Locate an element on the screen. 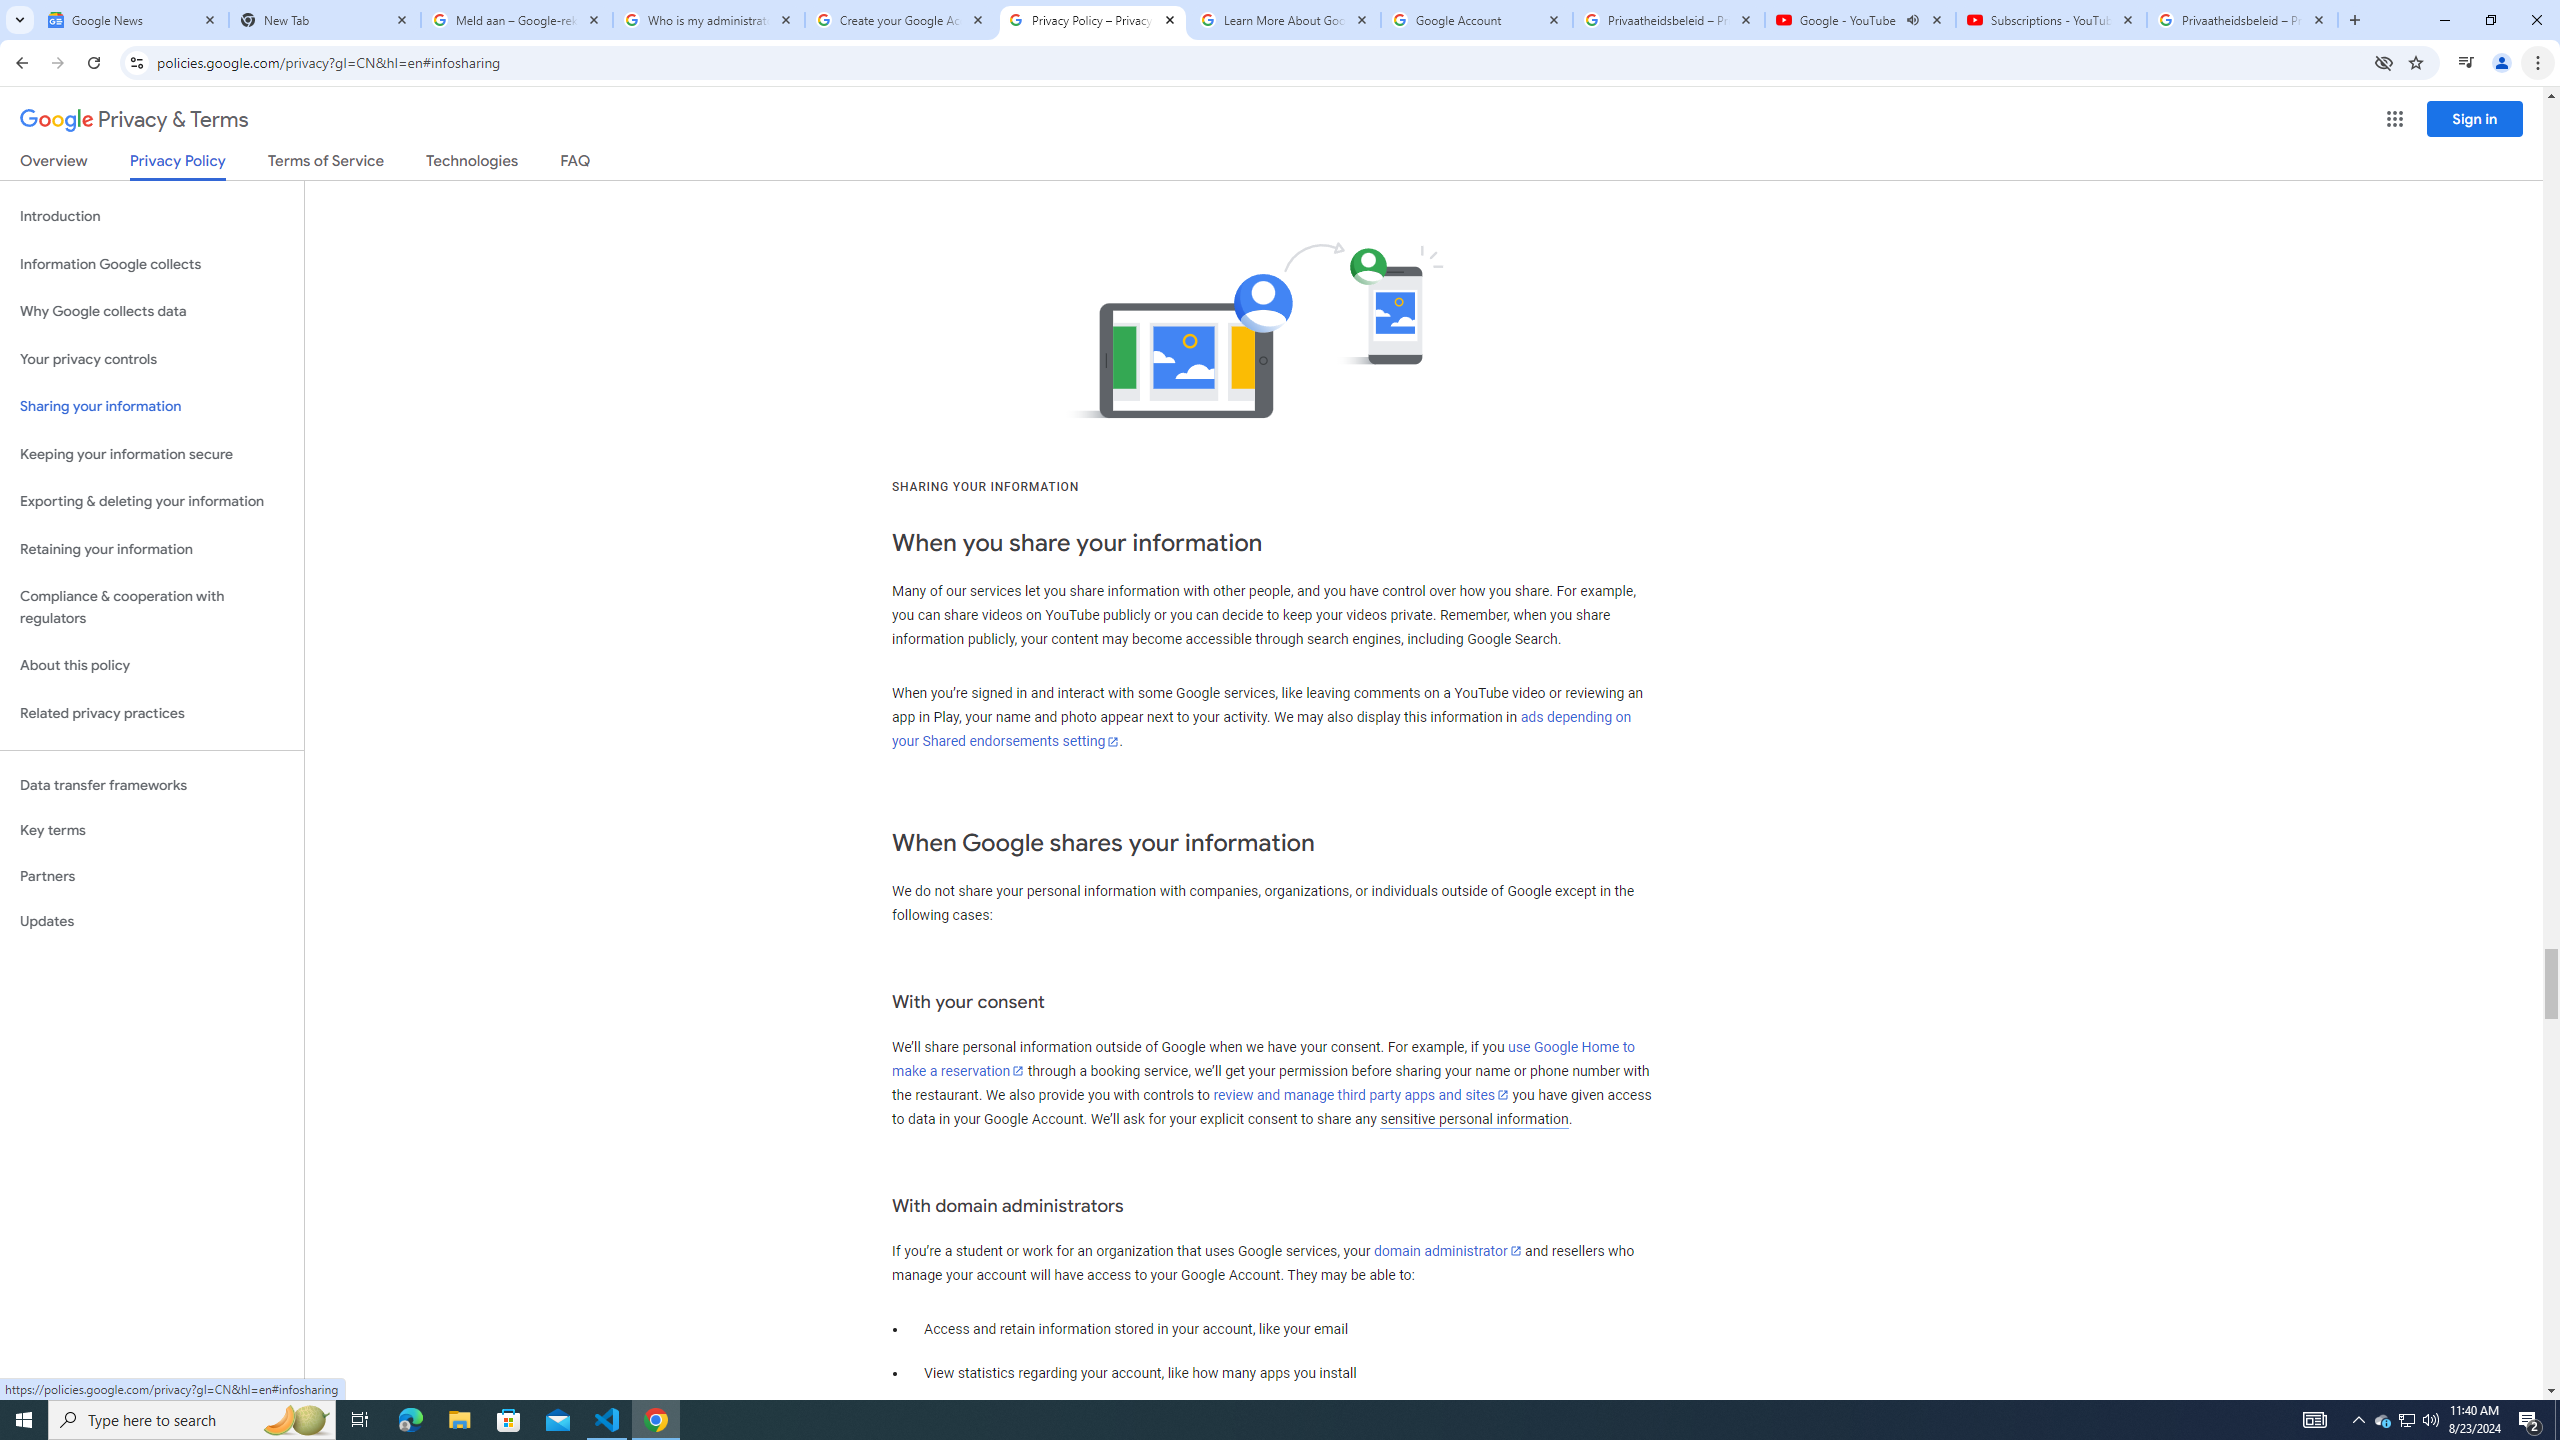 This screenshot has height=1440, width=2560. Related privacy practices is located at coordinates (152, 713).